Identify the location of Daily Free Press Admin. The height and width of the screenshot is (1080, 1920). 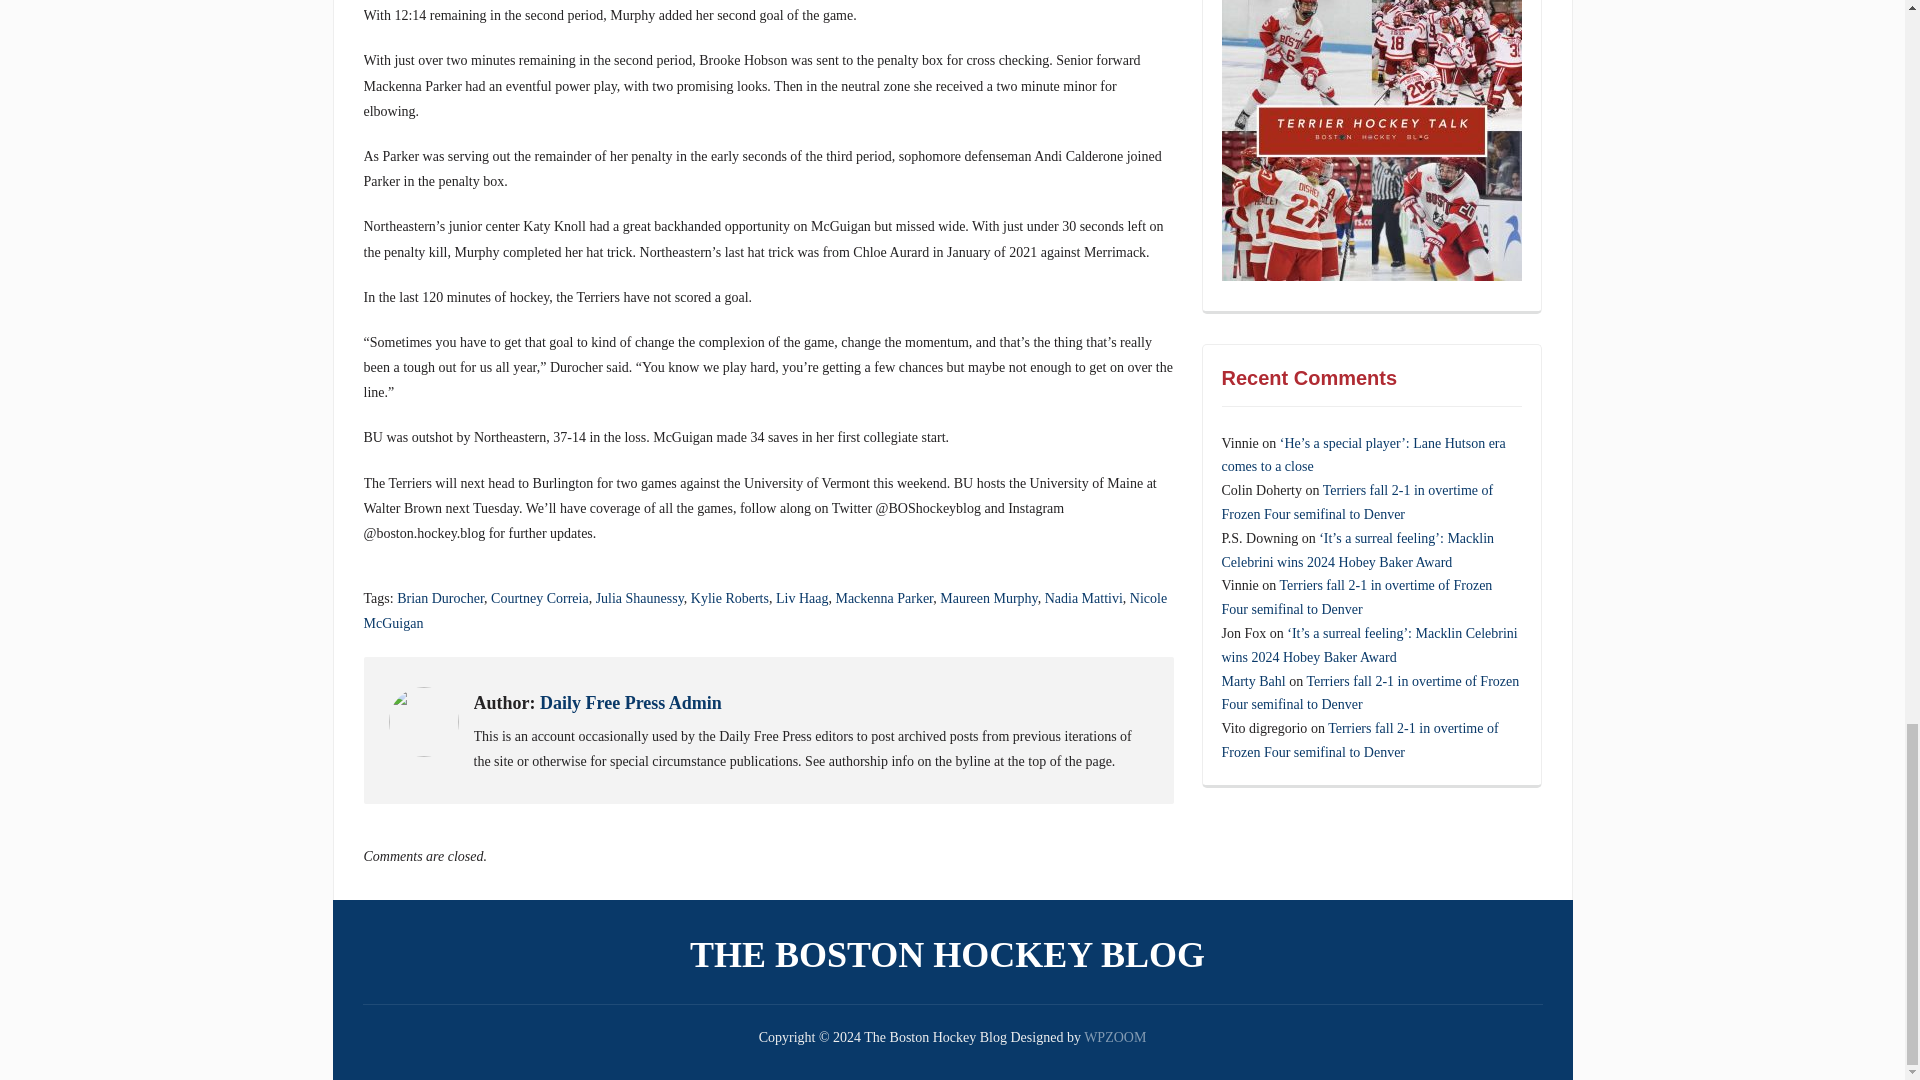
(630, 702).